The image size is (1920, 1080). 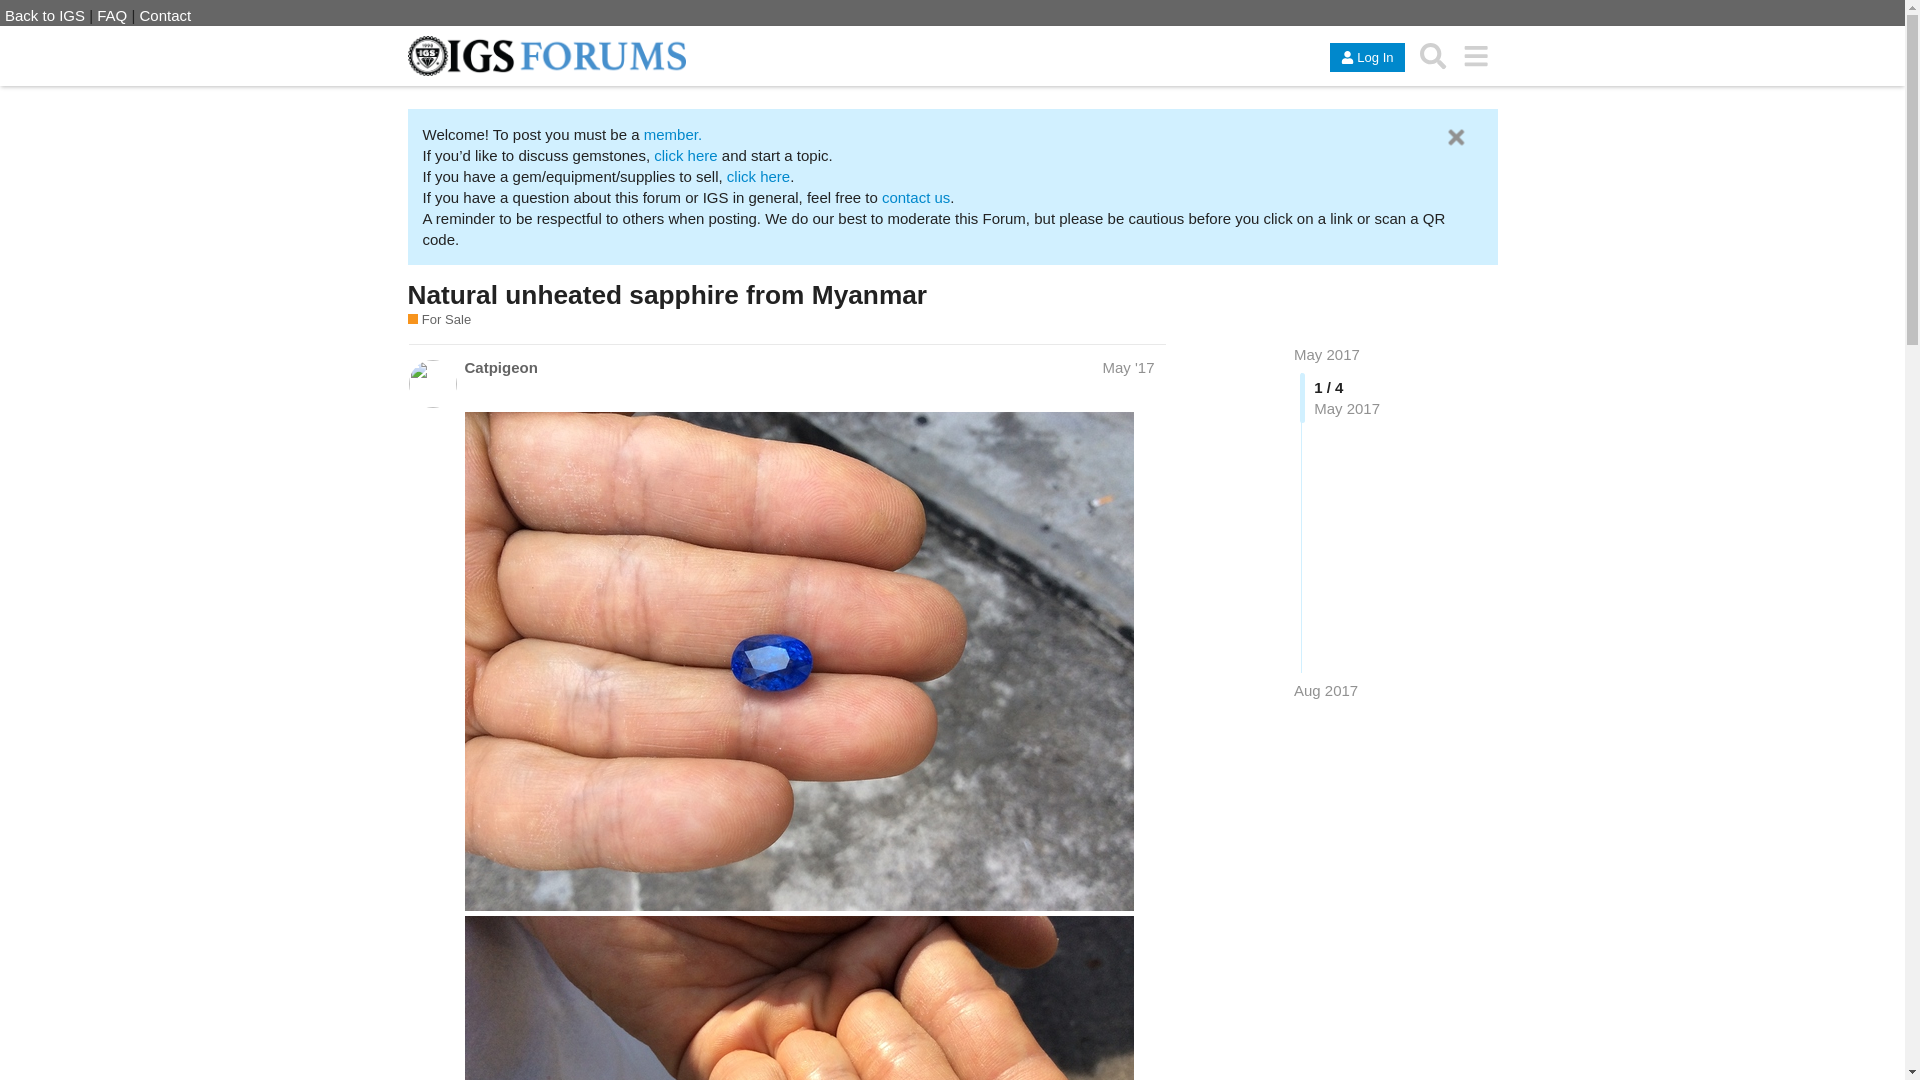 I want to click on Back to IGS, so click(x=44, y=14).